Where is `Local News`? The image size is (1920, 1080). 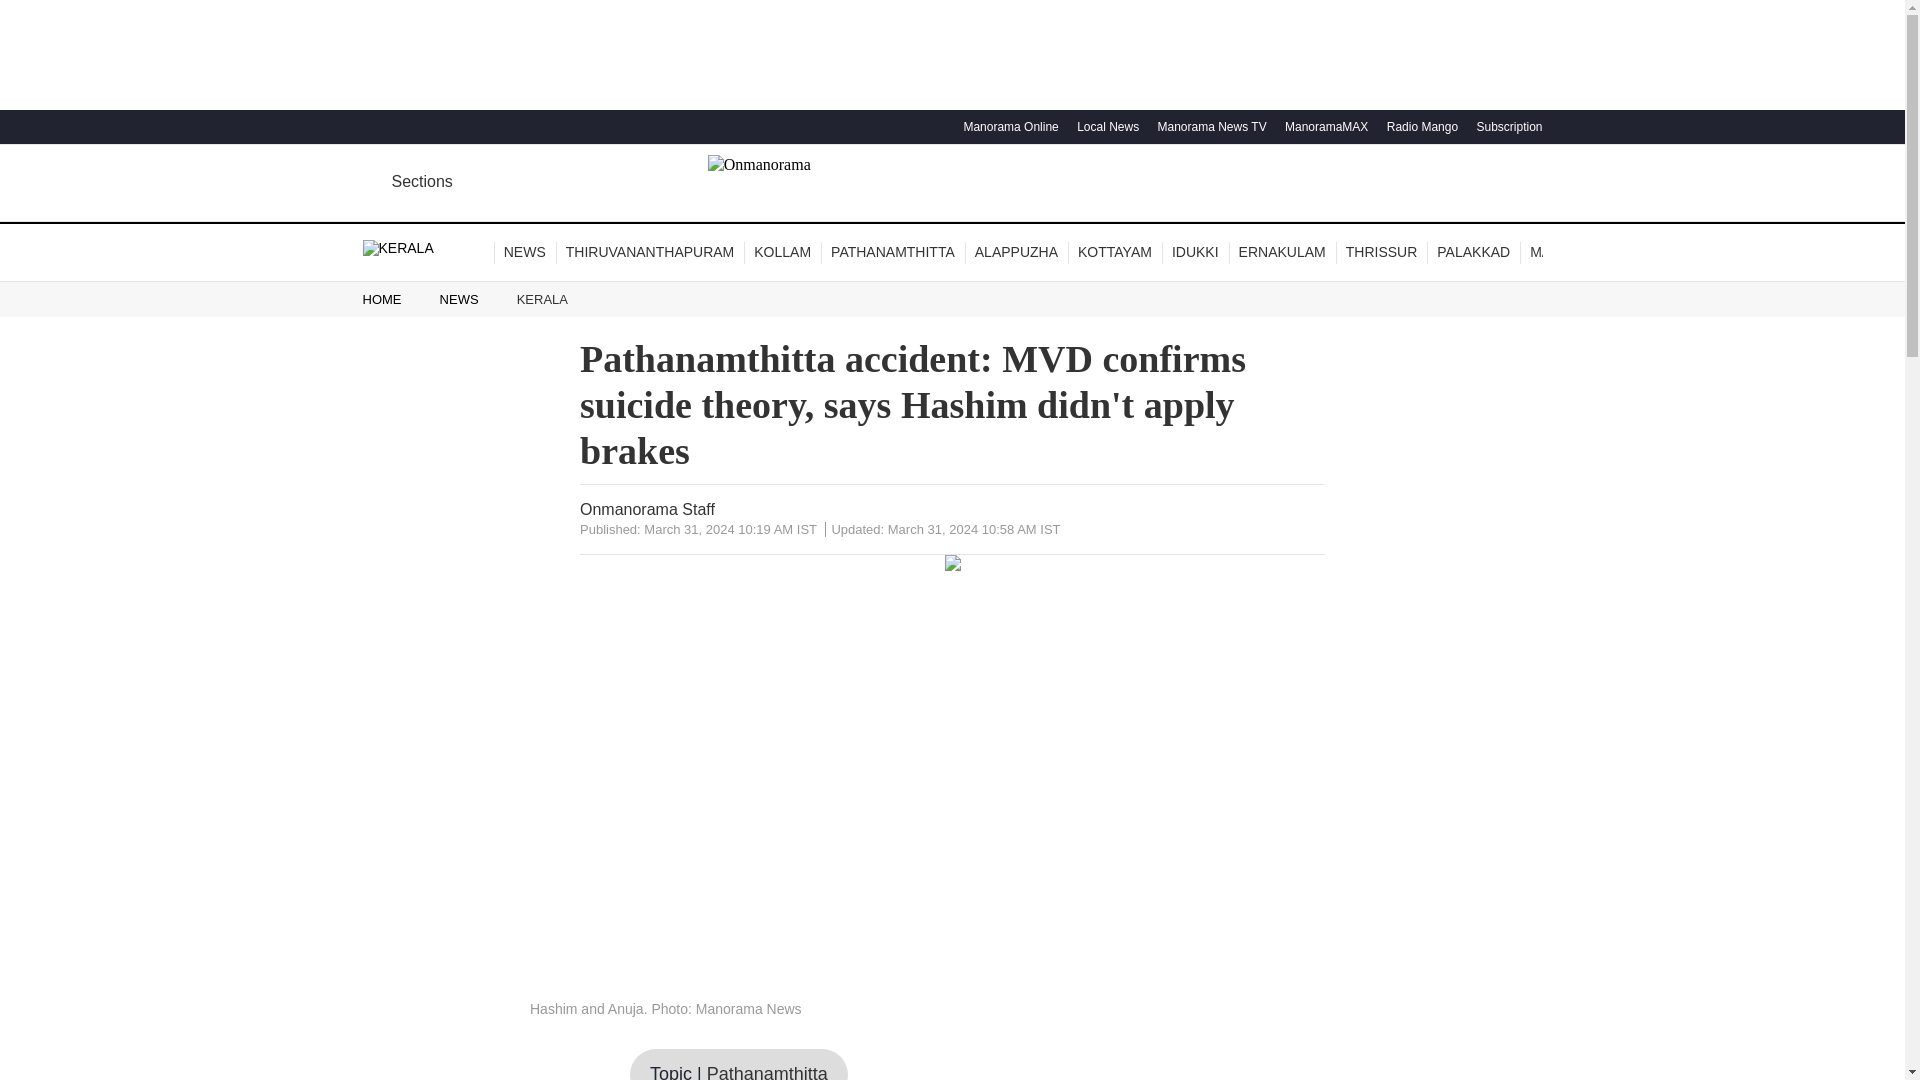 Local News is located at coordinates (1104, 126).